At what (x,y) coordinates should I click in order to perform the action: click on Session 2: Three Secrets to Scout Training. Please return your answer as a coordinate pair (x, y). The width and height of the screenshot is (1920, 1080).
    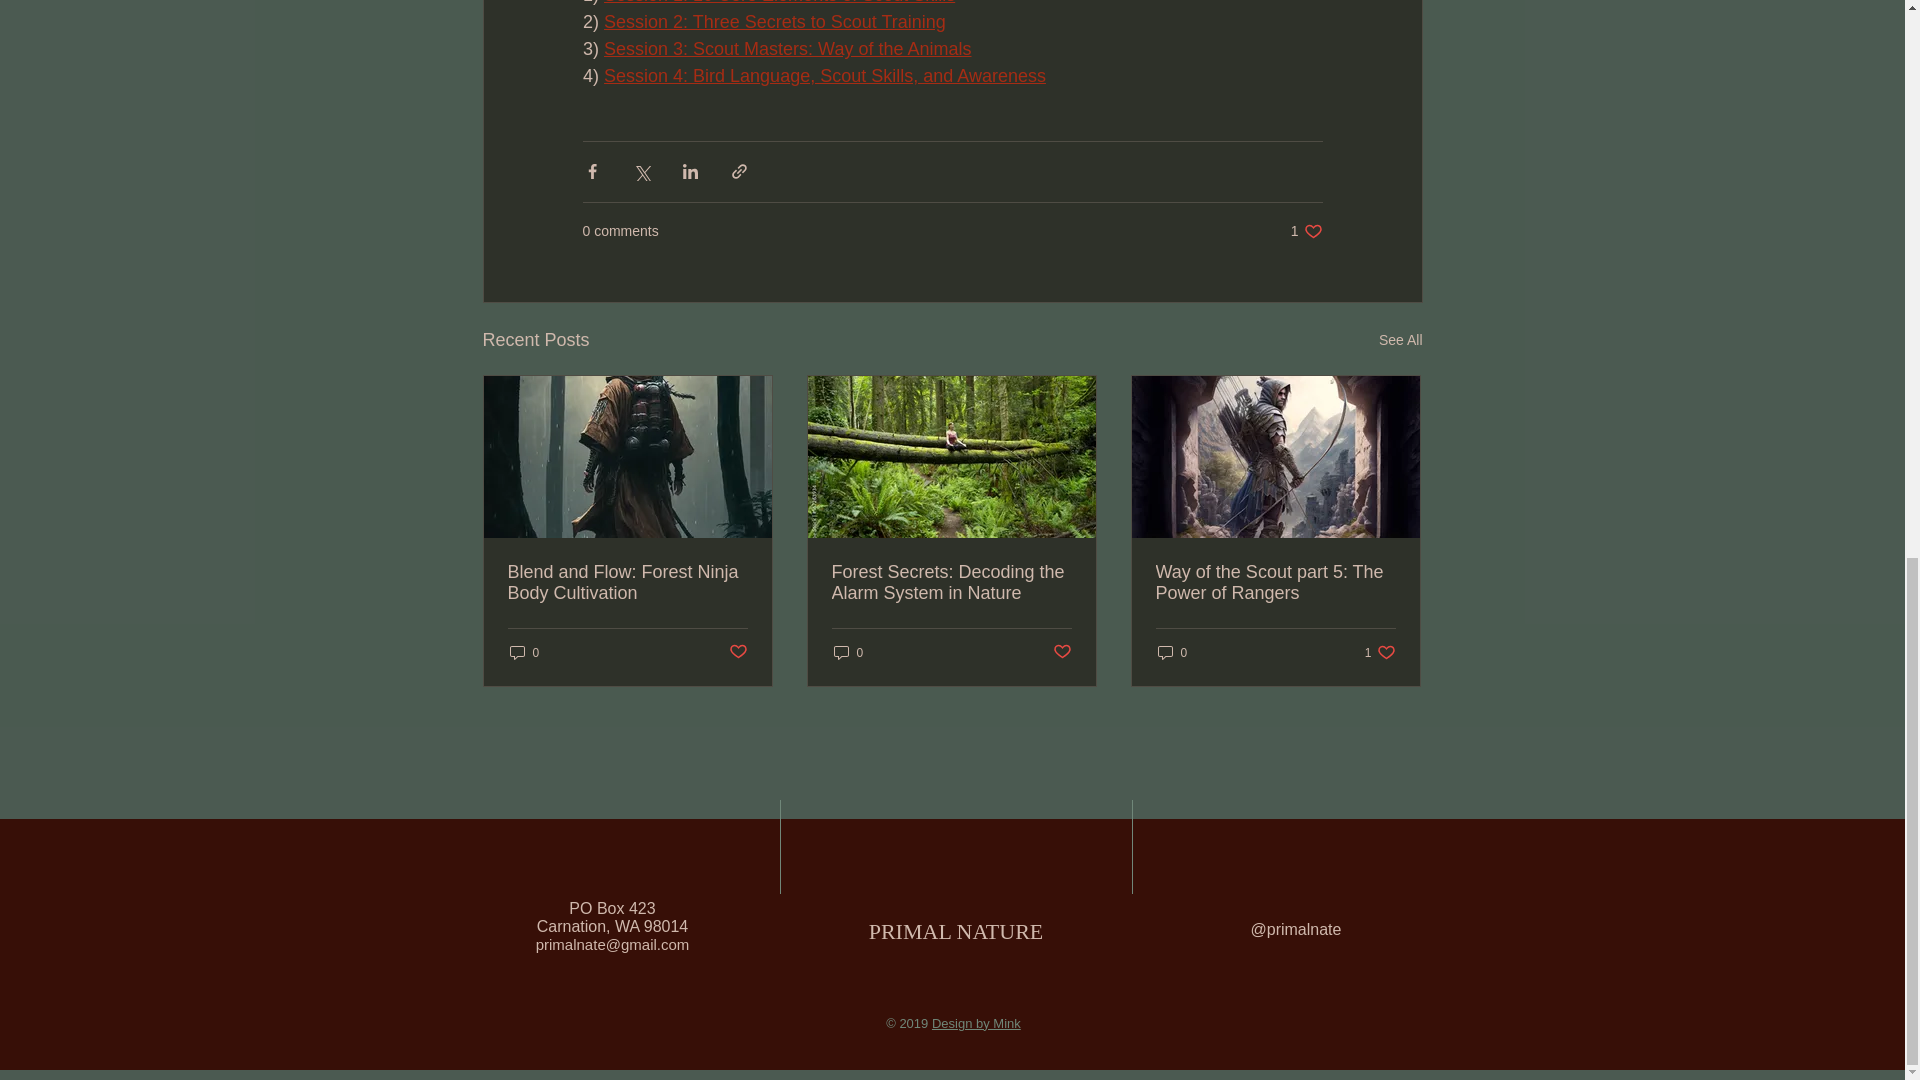
    Looking at the image, I should click on (1306, 231).